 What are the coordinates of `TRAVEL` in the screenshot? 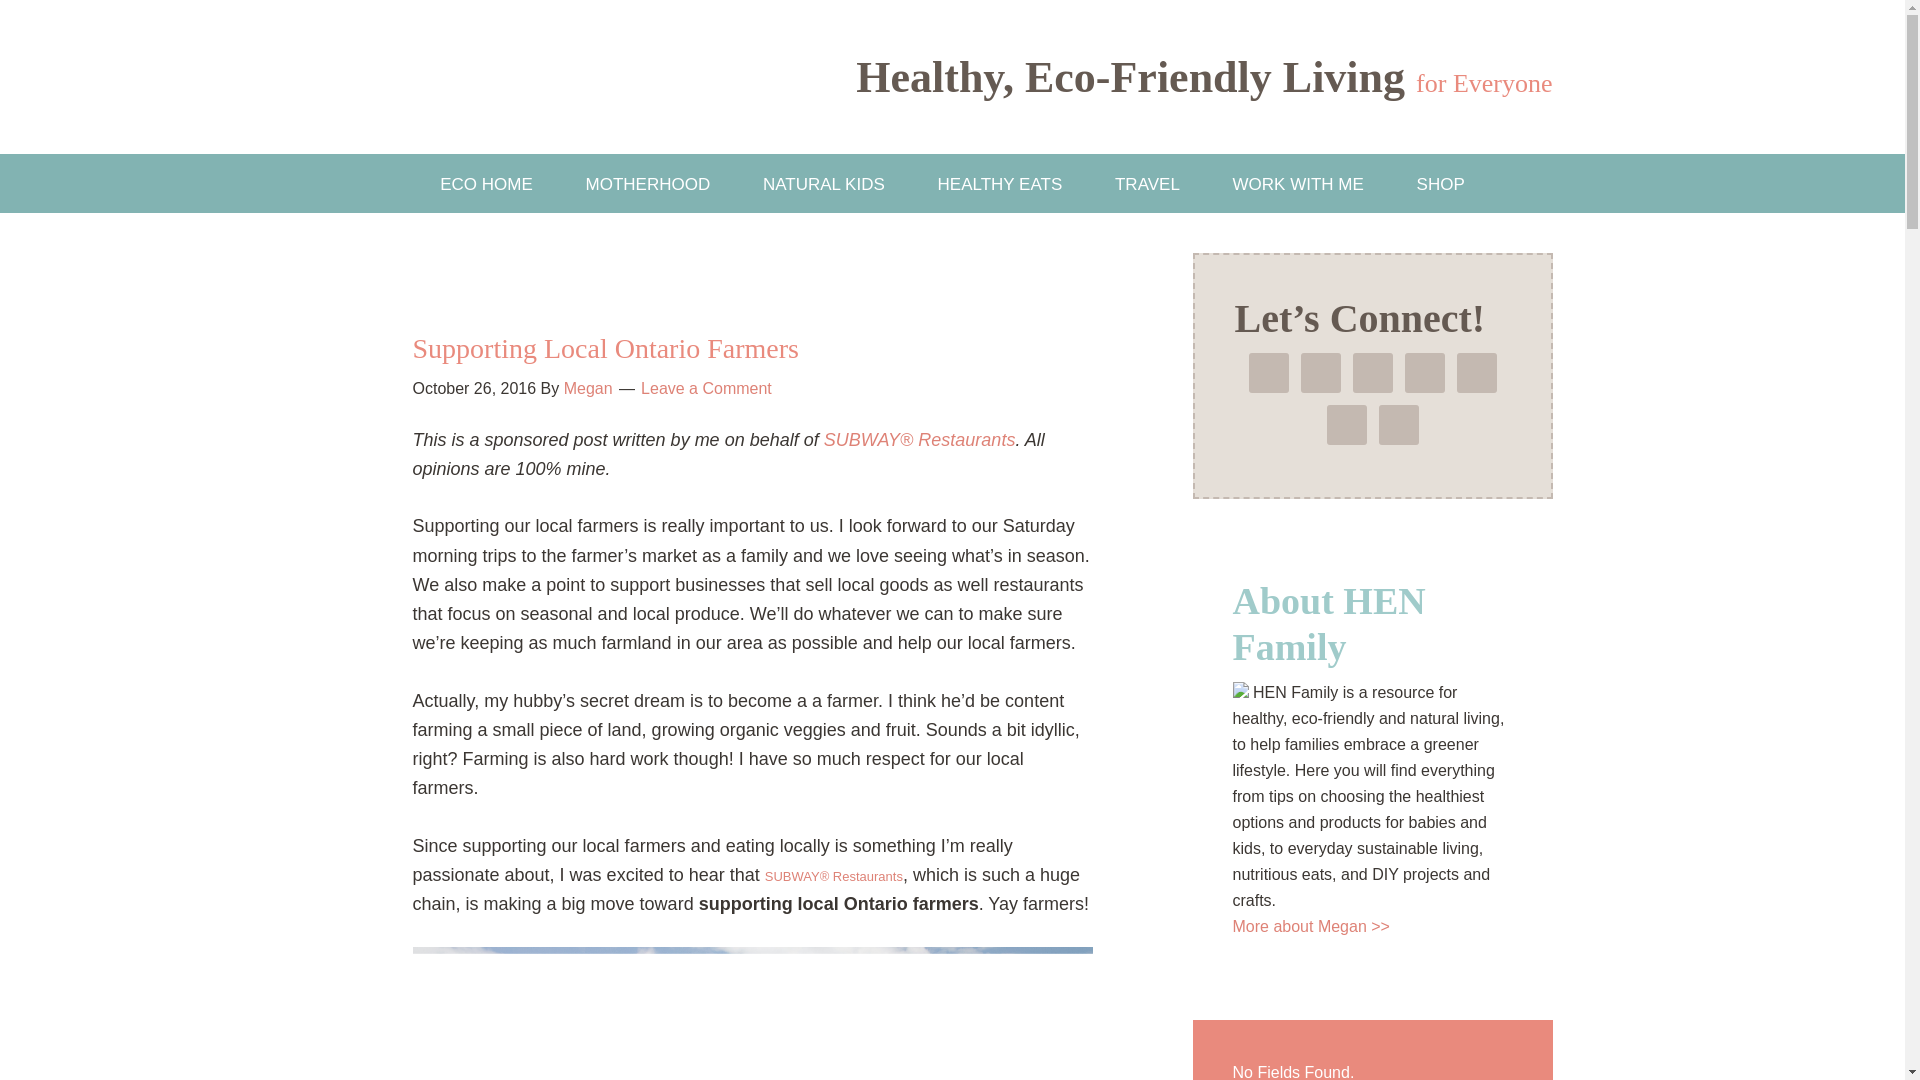 It's located at (1146, 183).